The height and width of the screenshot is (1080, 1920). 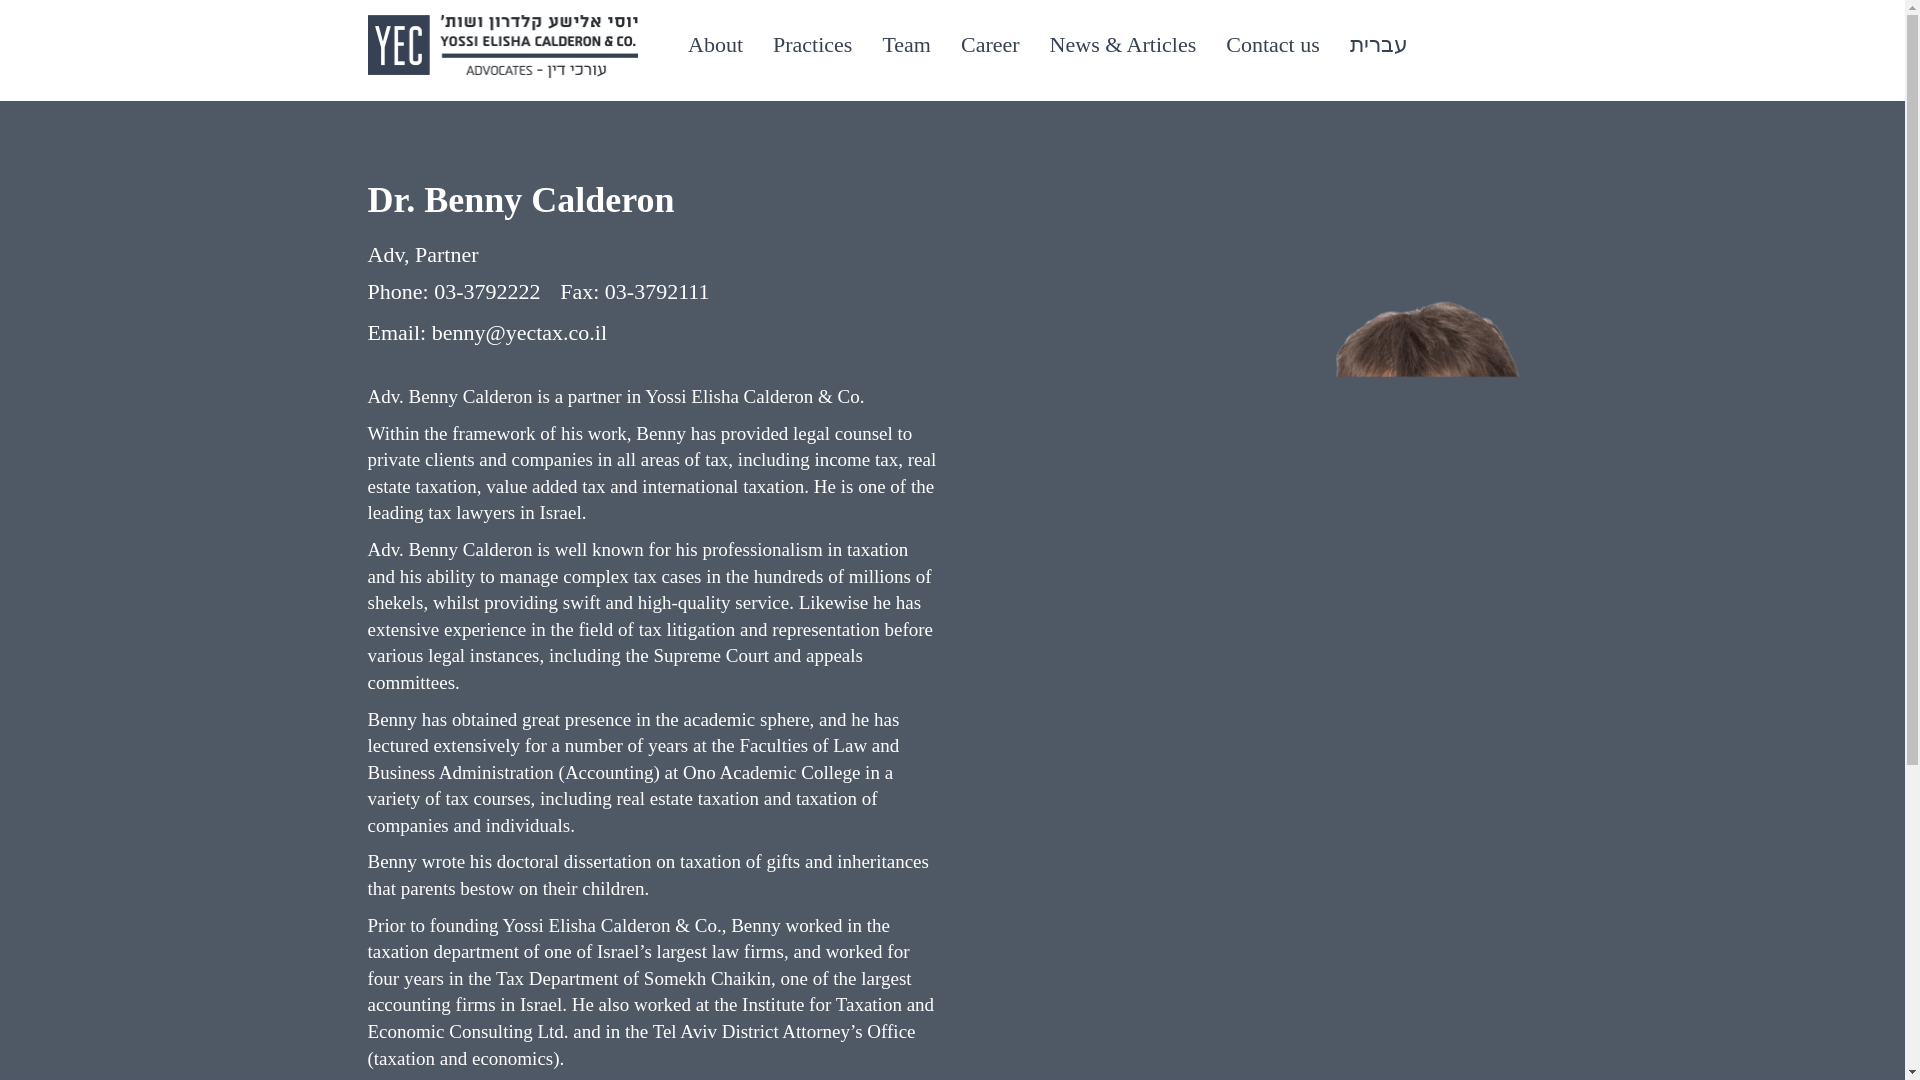 What do you see at coordinates (1273, 45) in the screenshot?
I see `Contact us` at bounding box center [1273, 45].